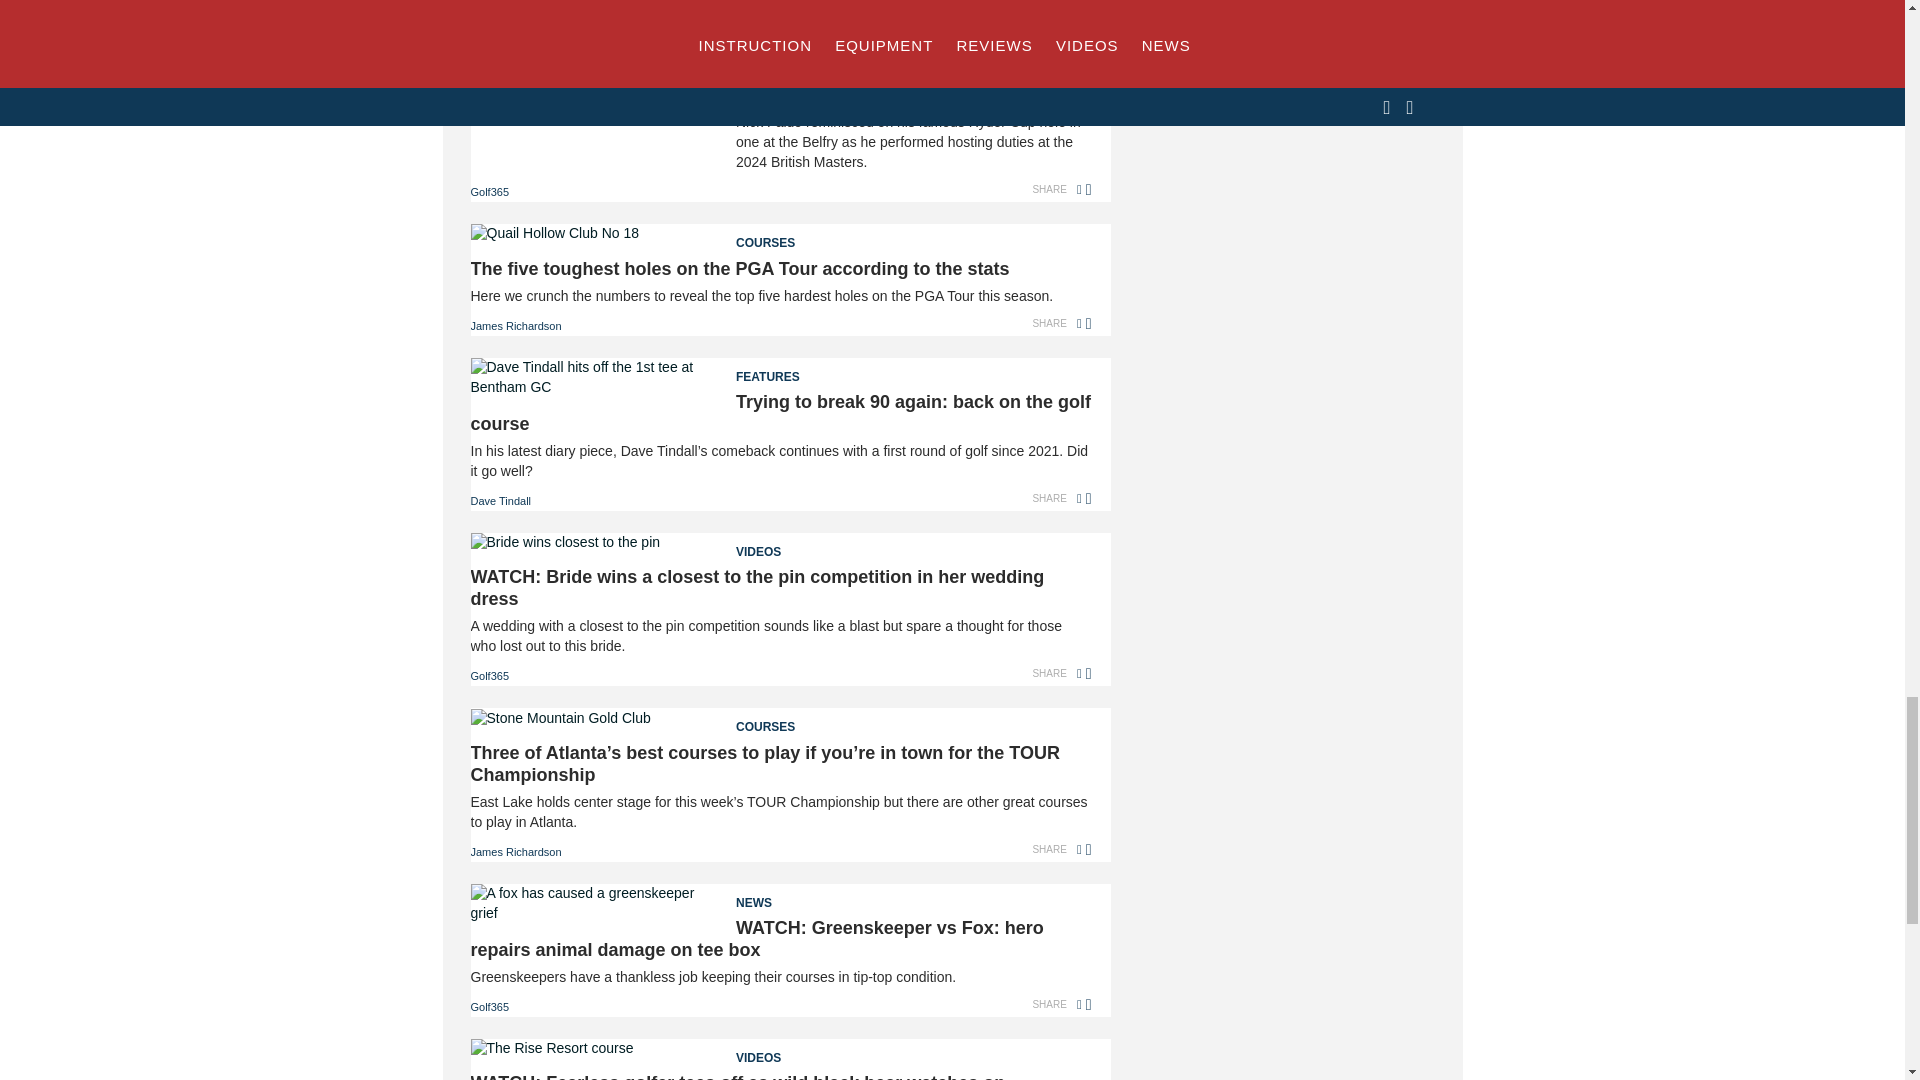 Image resolution: width=1920 pixels, height=1080 pixels. What do you see at coordinates (780, 42) in the screenshot?
I see `News` at bounding box center [780, 42].